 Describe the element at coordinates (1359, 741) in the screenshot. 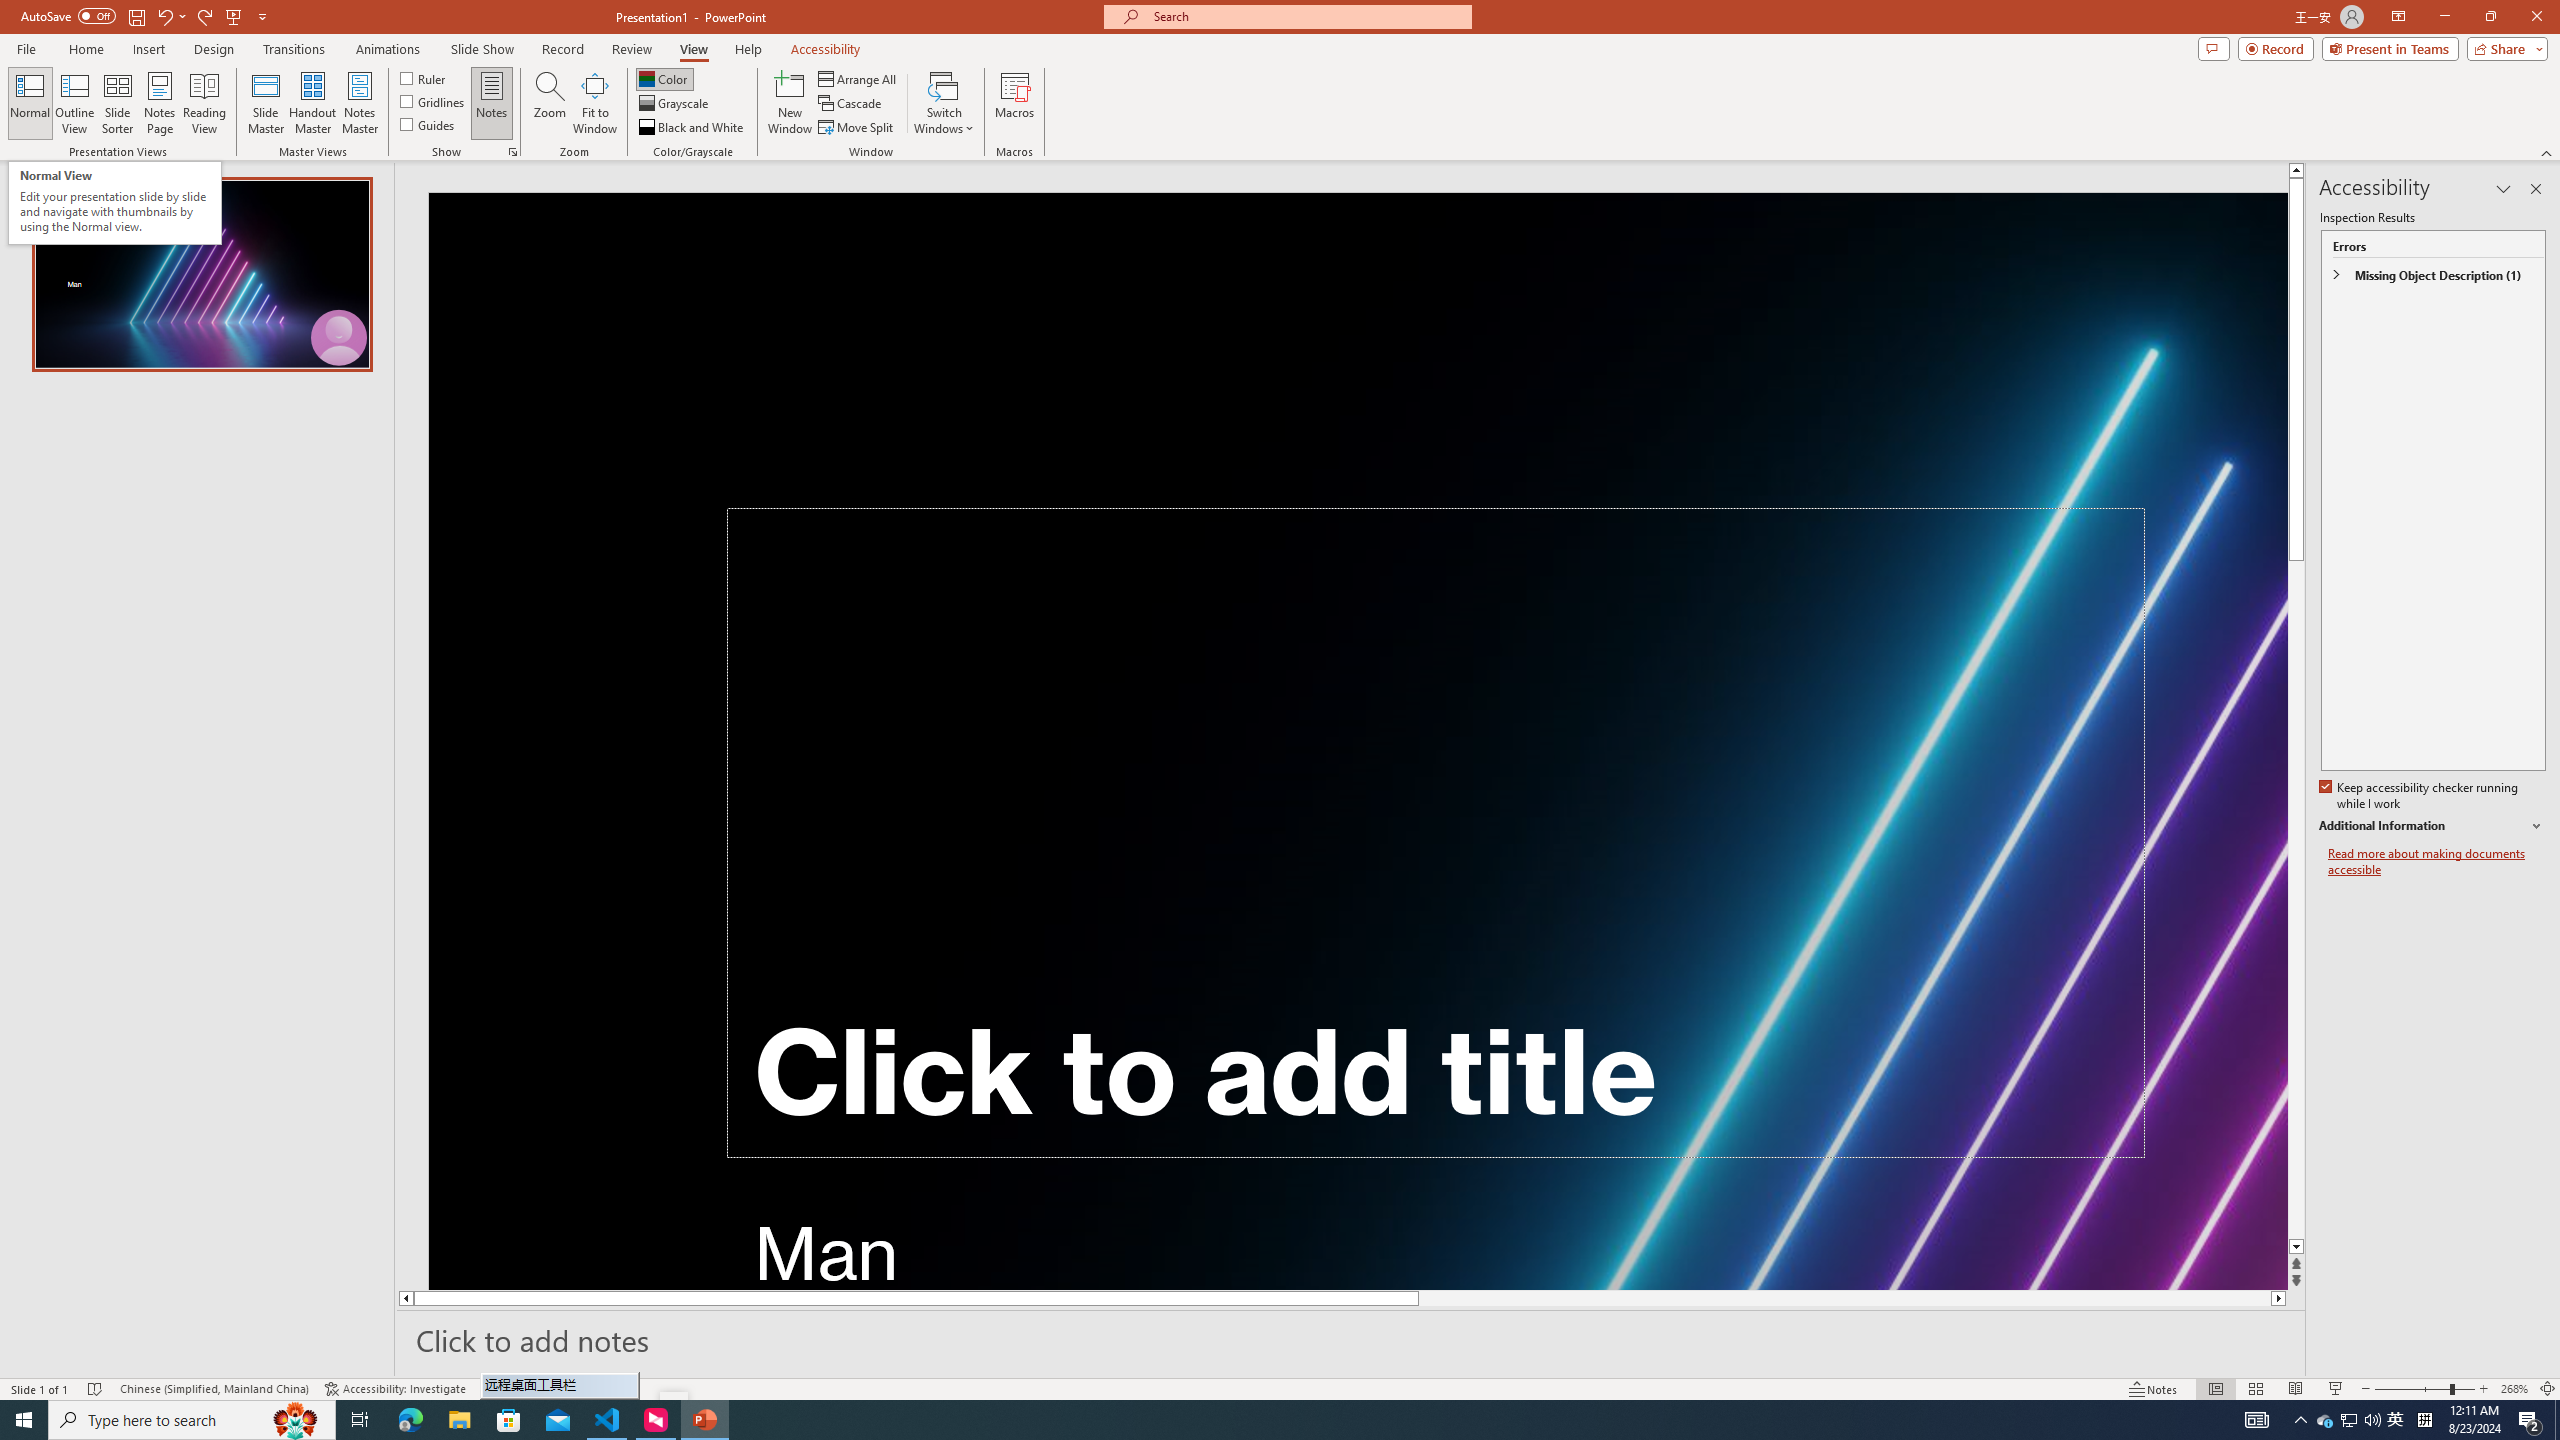

I see `Neon laser lights aligned to form a triangle` at that location.